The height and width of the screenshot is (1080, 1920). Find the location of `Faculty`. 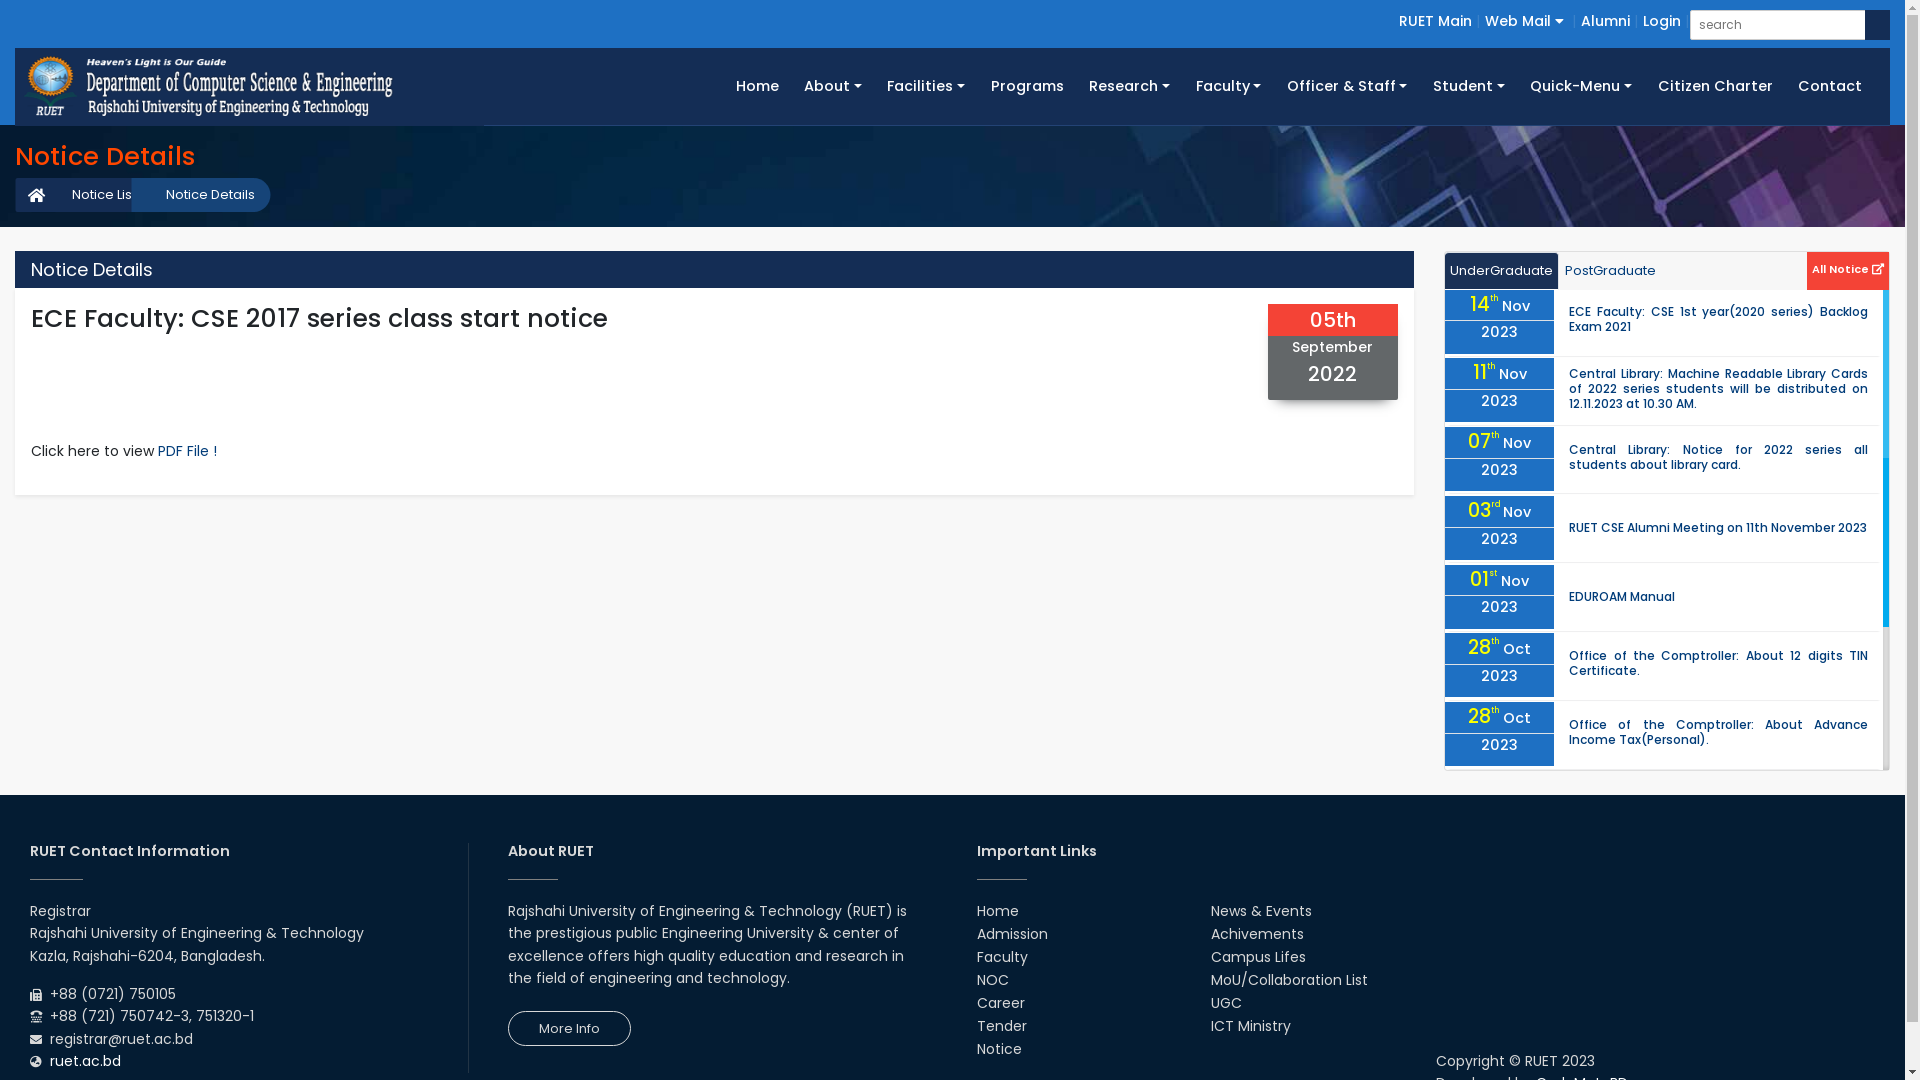

Faculty is located at coordinates (1228, 86).